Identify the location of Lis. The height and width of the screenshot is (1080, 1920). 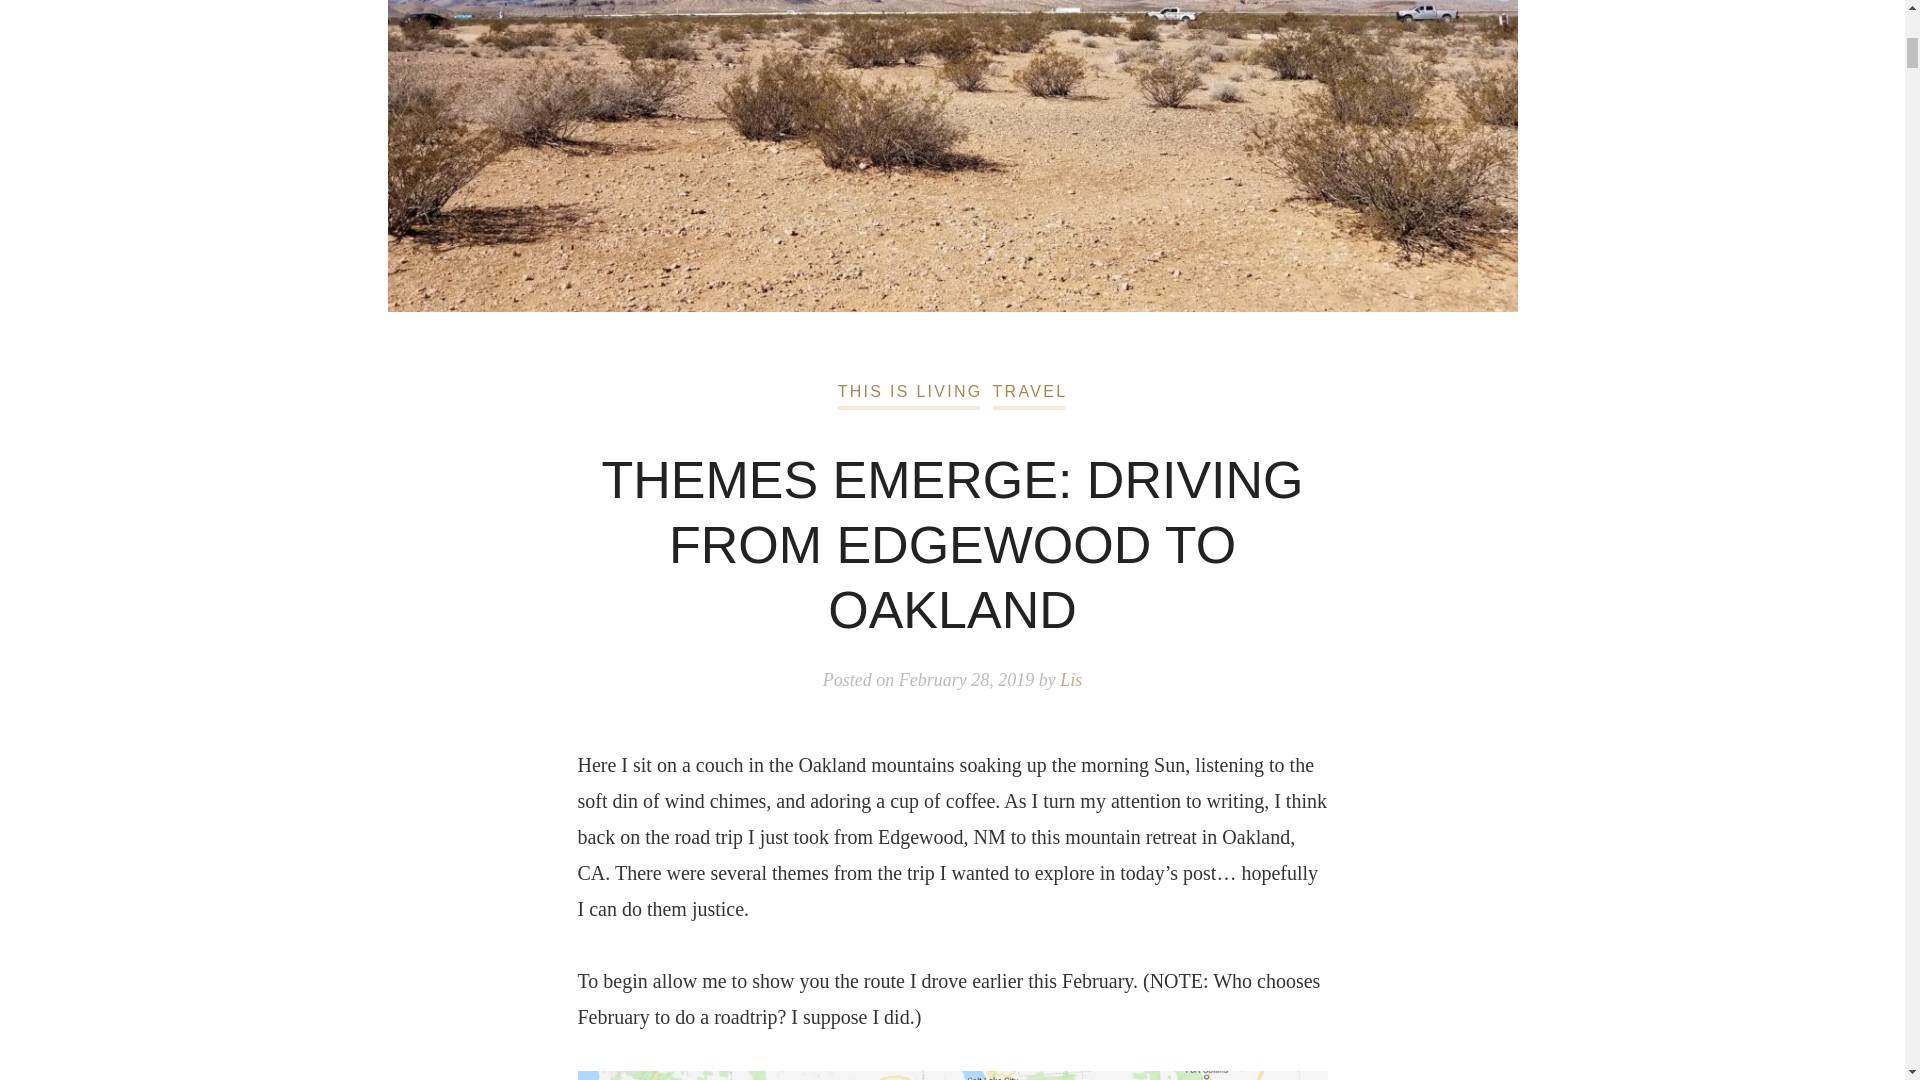
(1070, 680).